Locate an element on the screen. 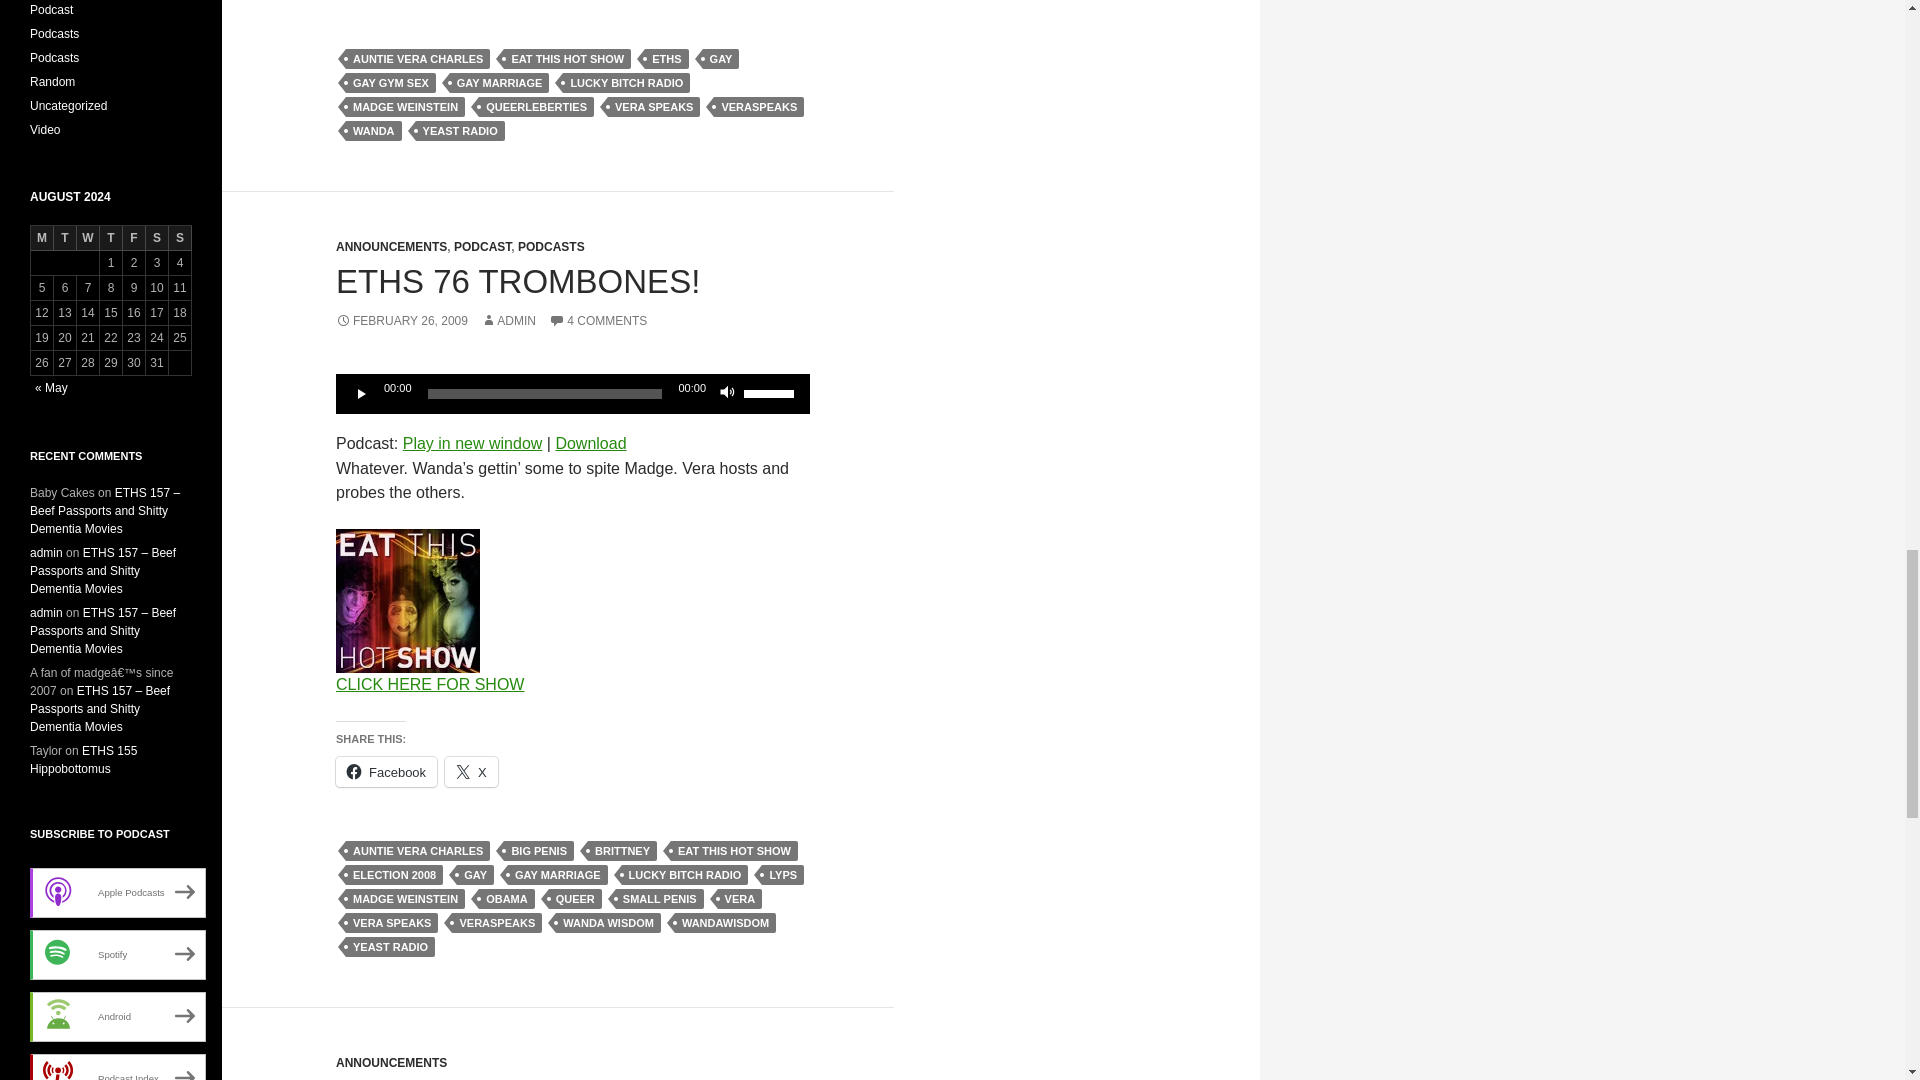 The width and height of the screenshot is (1920, 1080). Play in new window is located at coordinates (473, 444).